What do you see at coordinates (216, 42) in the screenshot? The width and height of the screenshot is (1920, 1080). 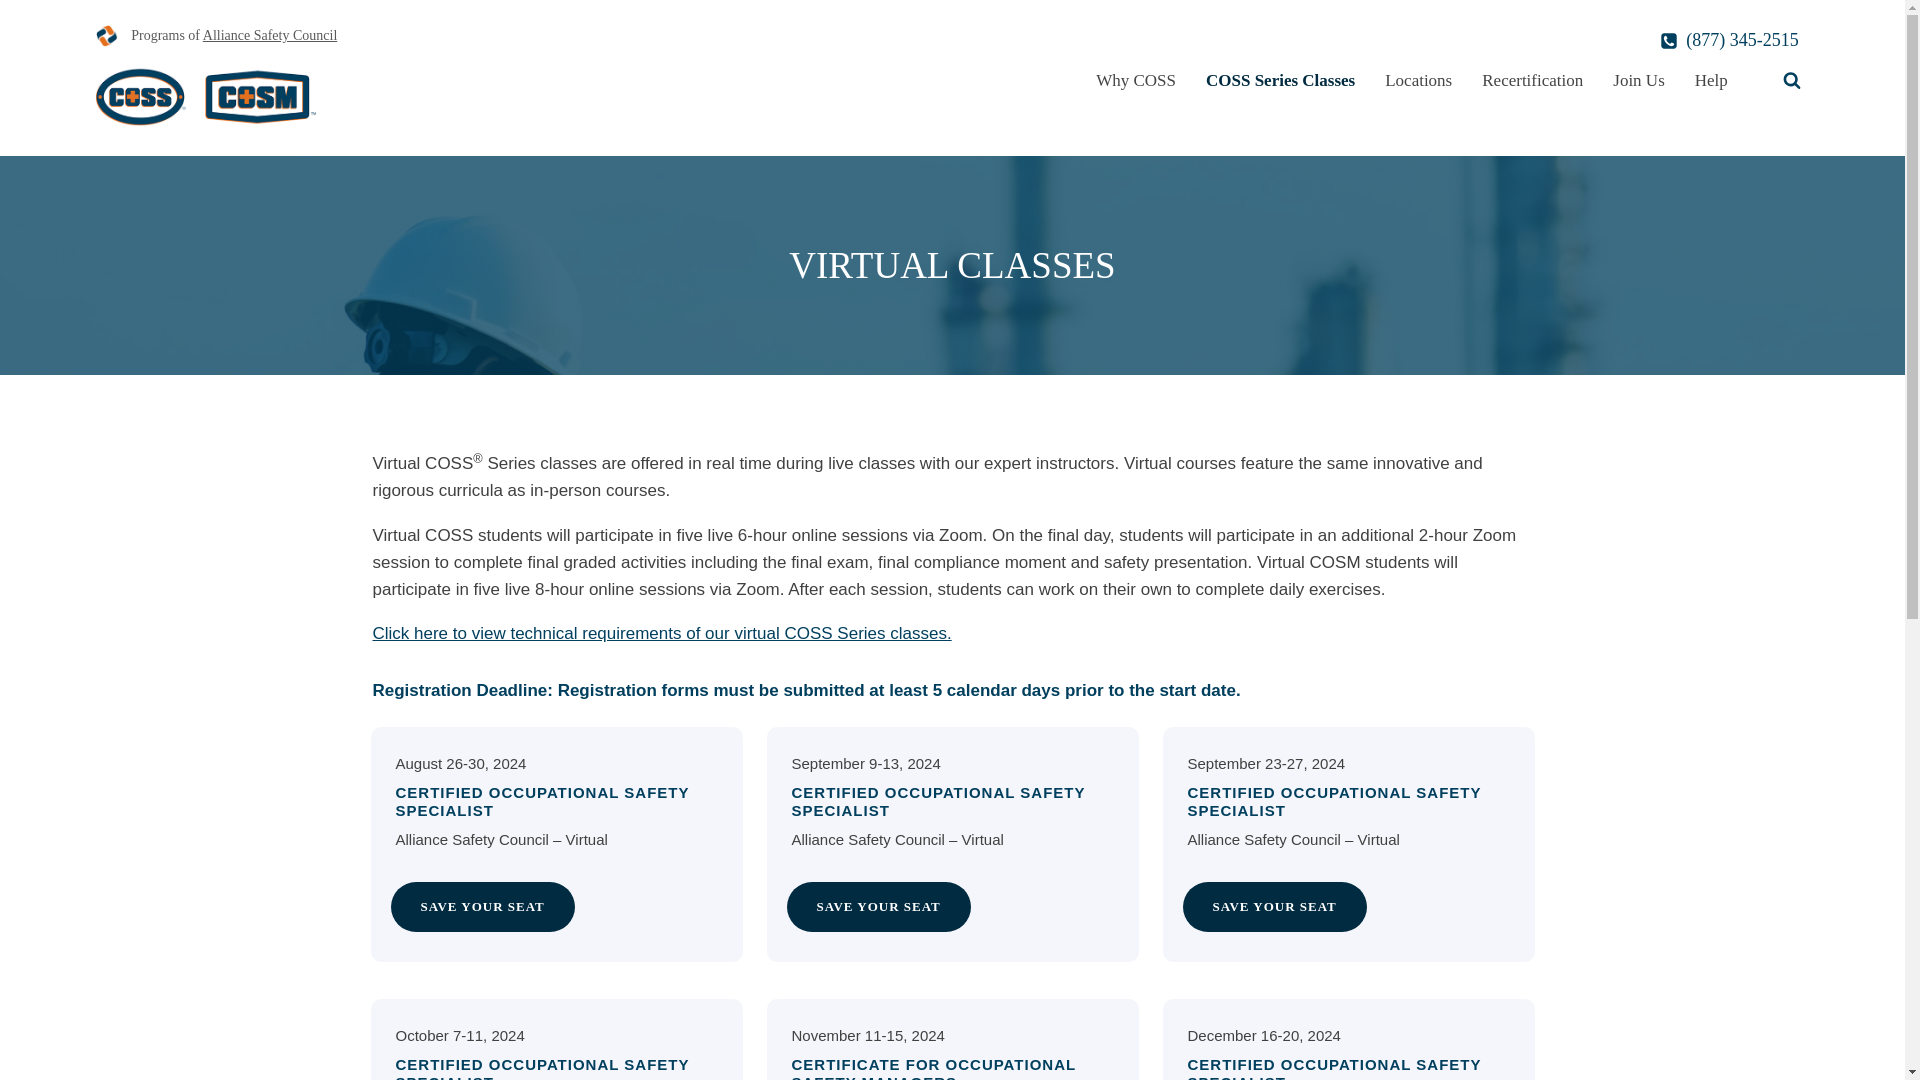 I see `Programs of Alliance Safety Council` at bounding box center [216, 42].